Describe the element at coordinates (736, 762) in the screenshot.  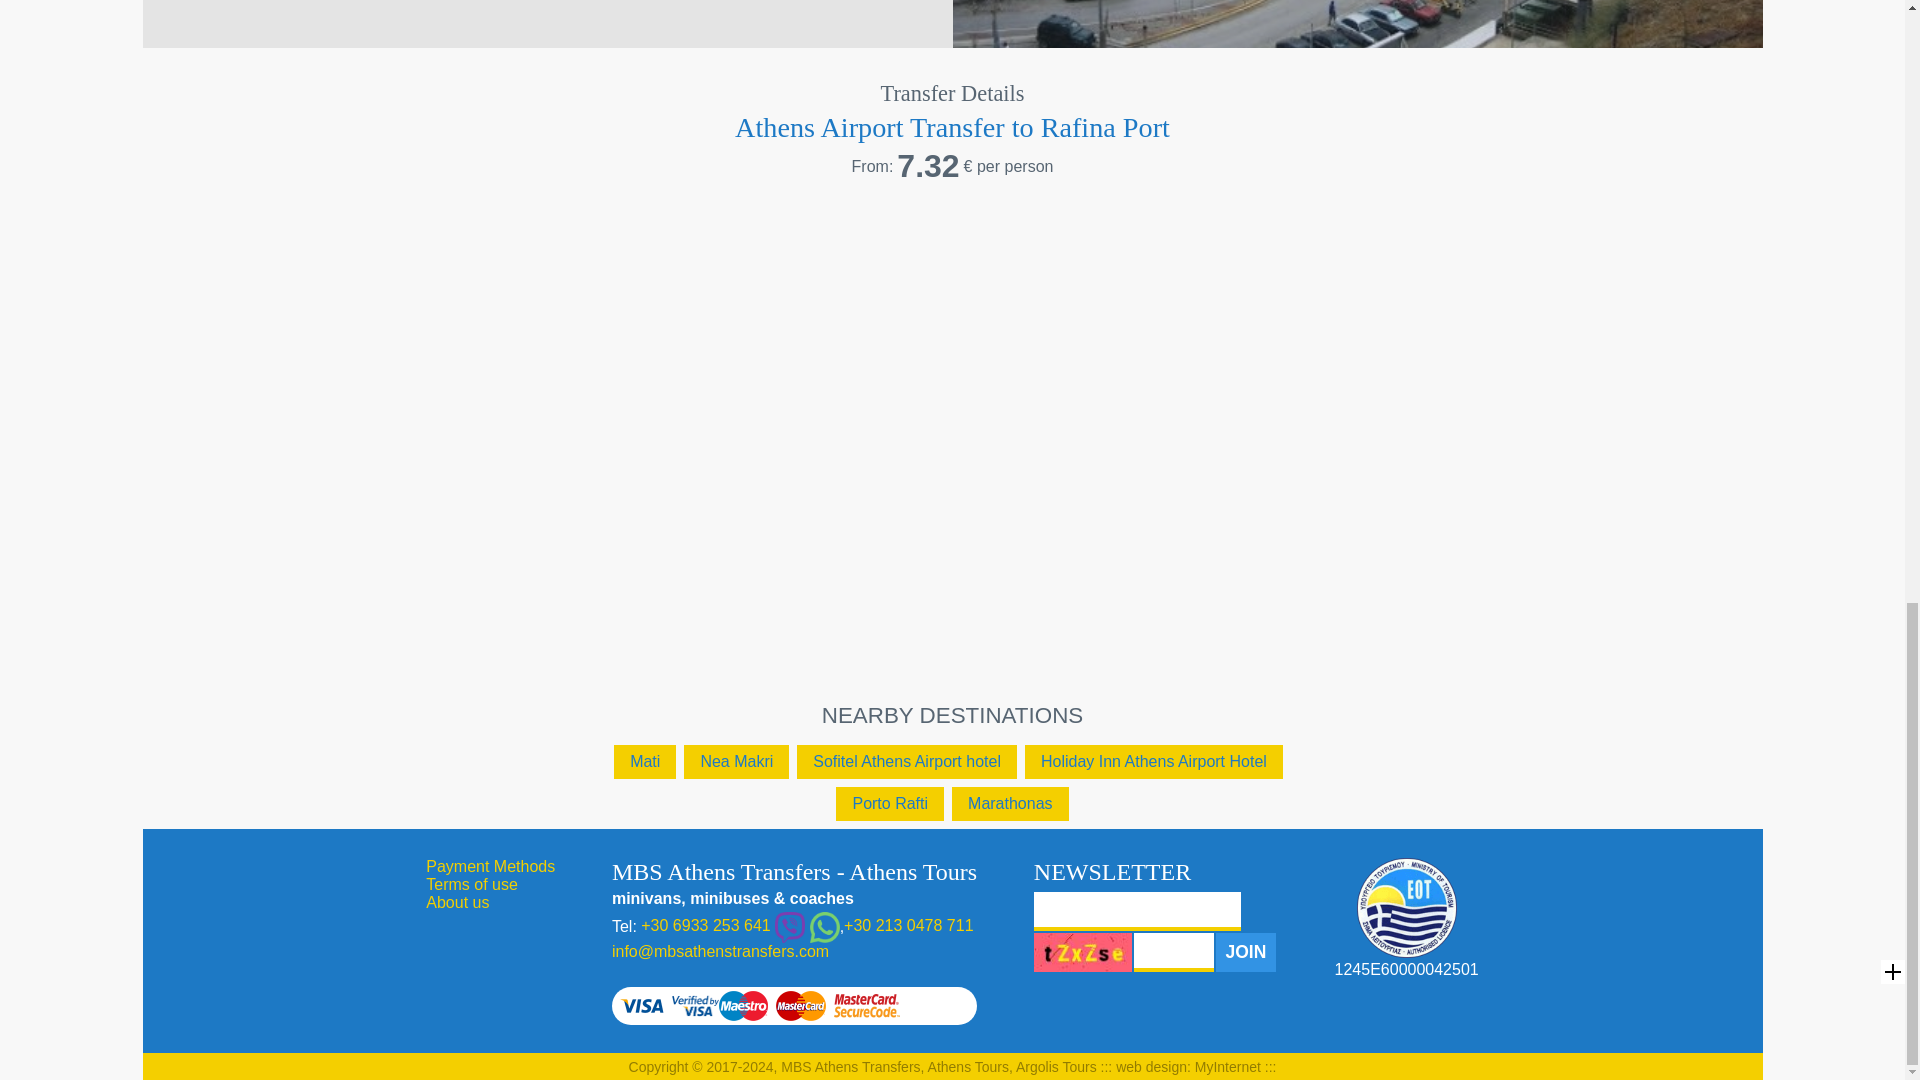
I see `Nea Makri` at that location.